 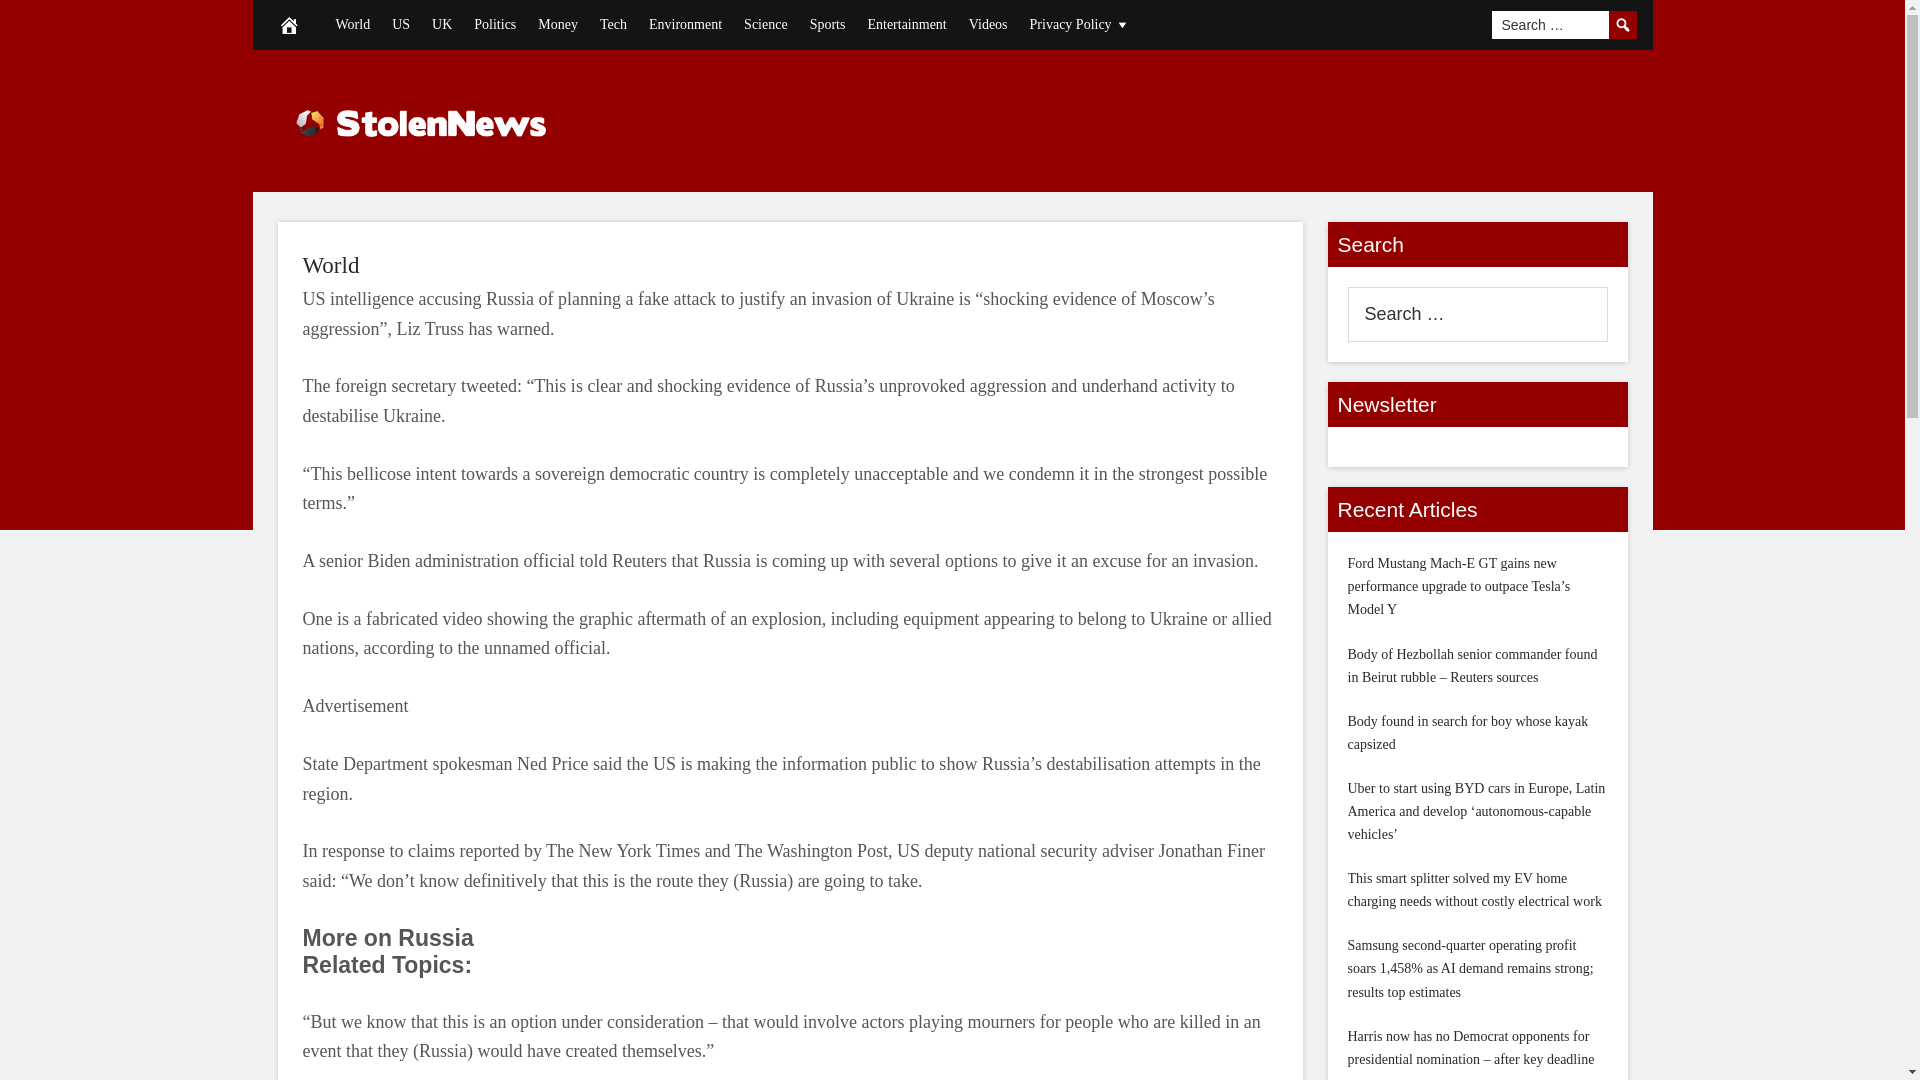 I want to click on Videos, so click(x=988, y=24).